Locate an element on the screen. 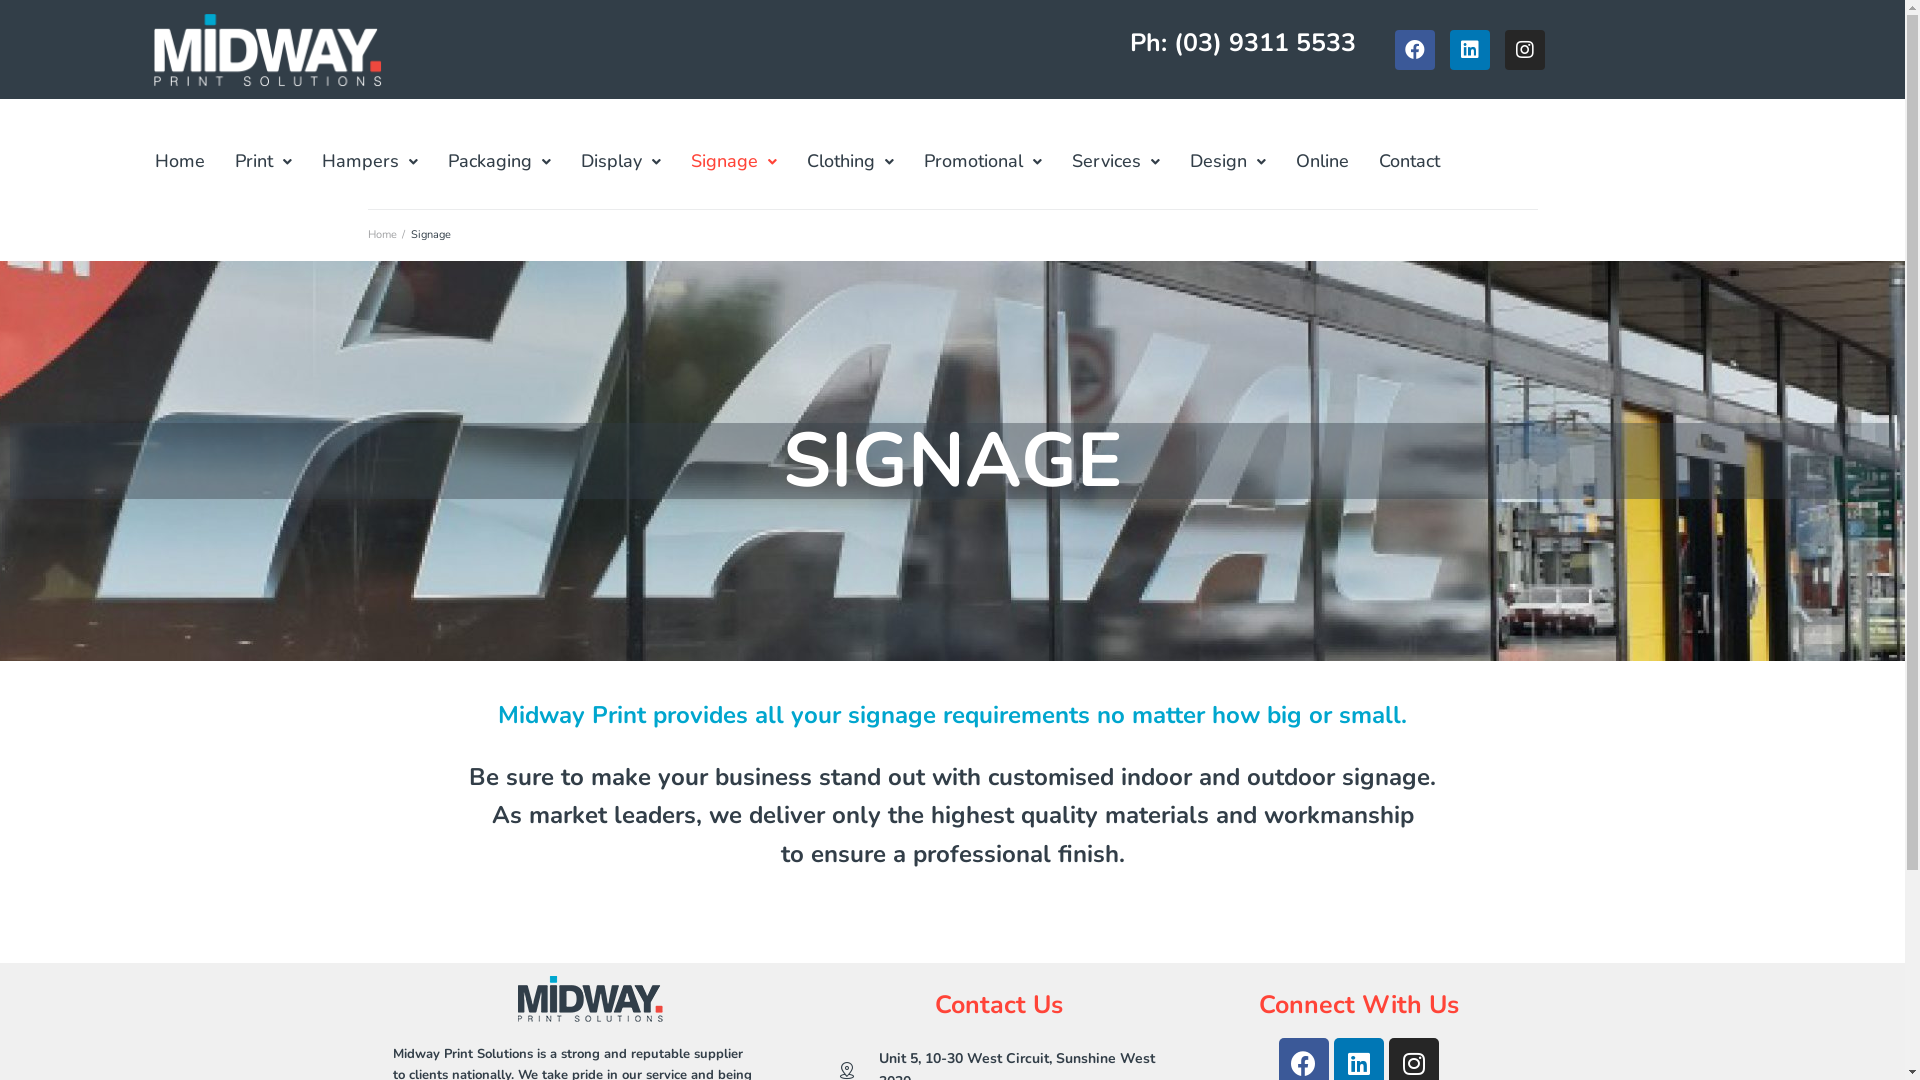 This screenshot has height=1080, width=1920. Services is located at coordinates (1116, 162).